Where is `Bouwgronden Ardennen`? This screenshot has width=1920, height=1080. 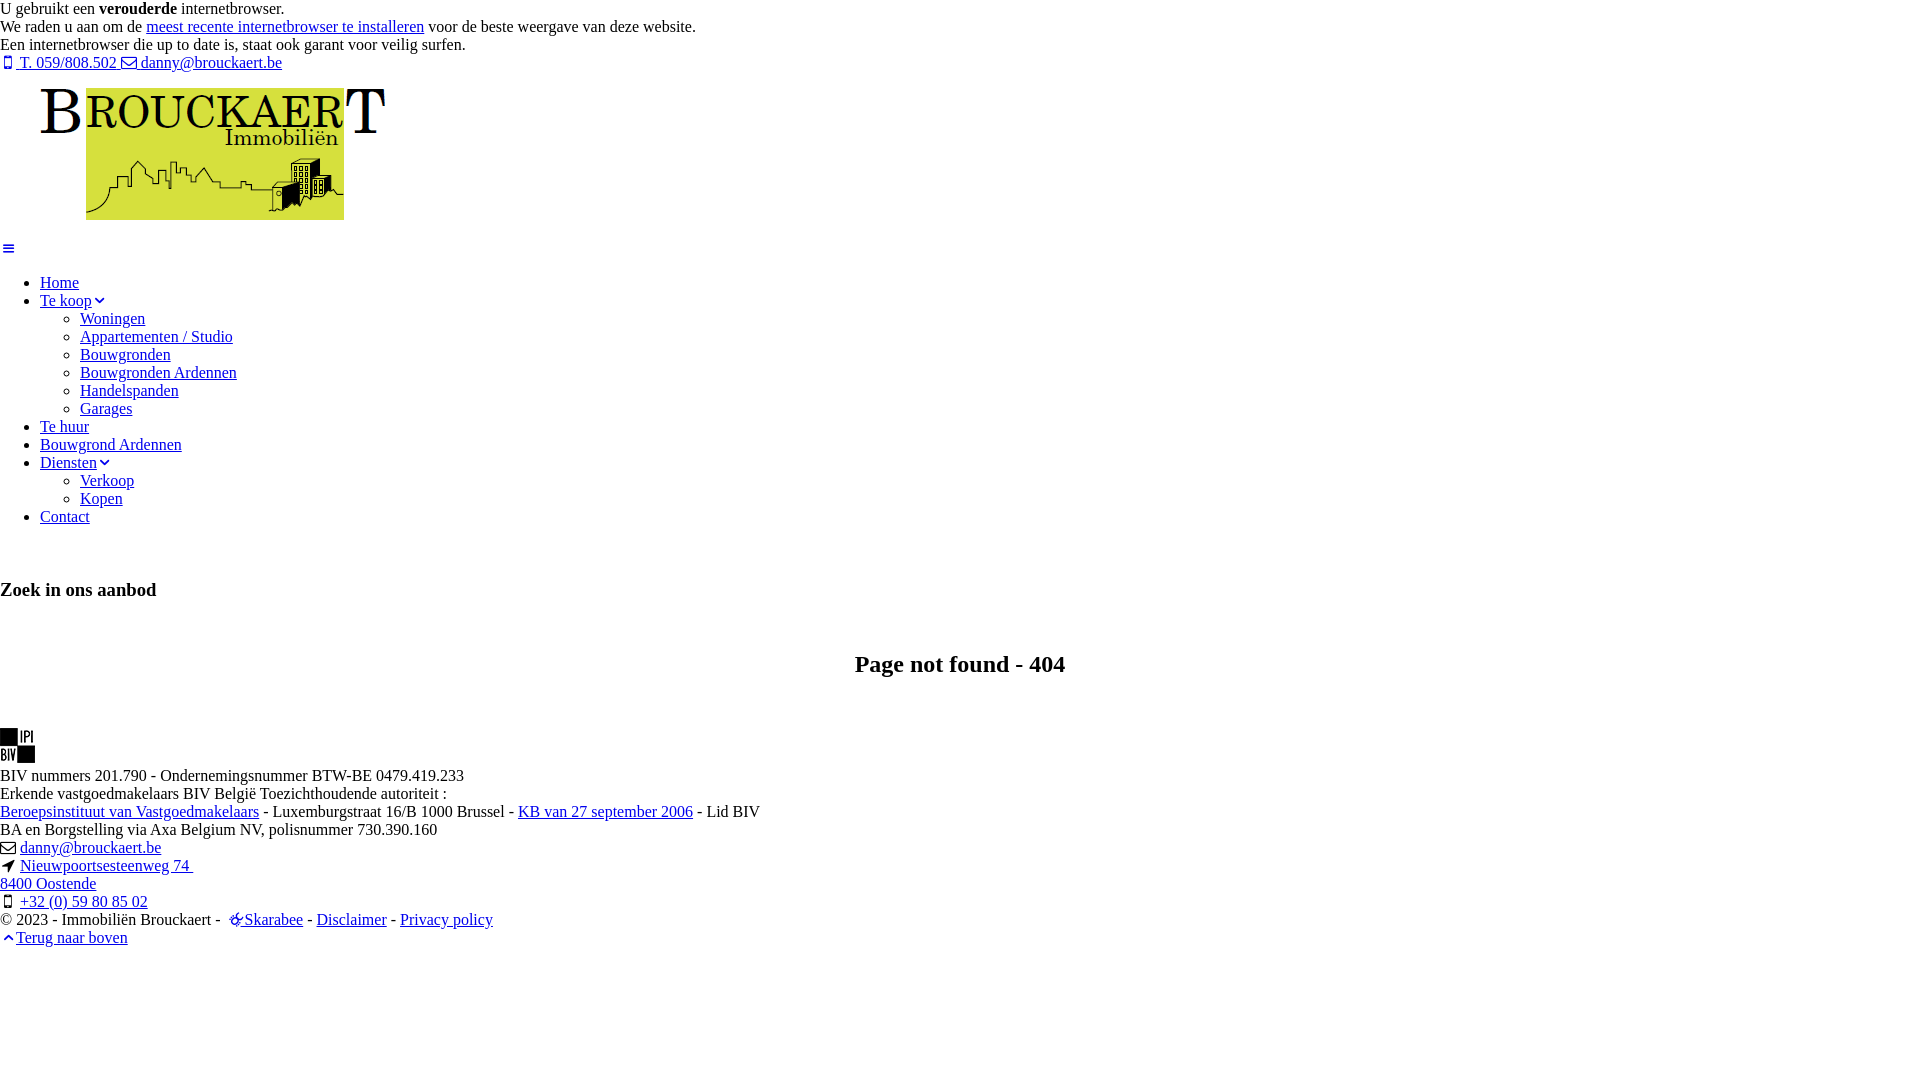
Bouwgronden Ardennen is located at coordinates (158, 372).